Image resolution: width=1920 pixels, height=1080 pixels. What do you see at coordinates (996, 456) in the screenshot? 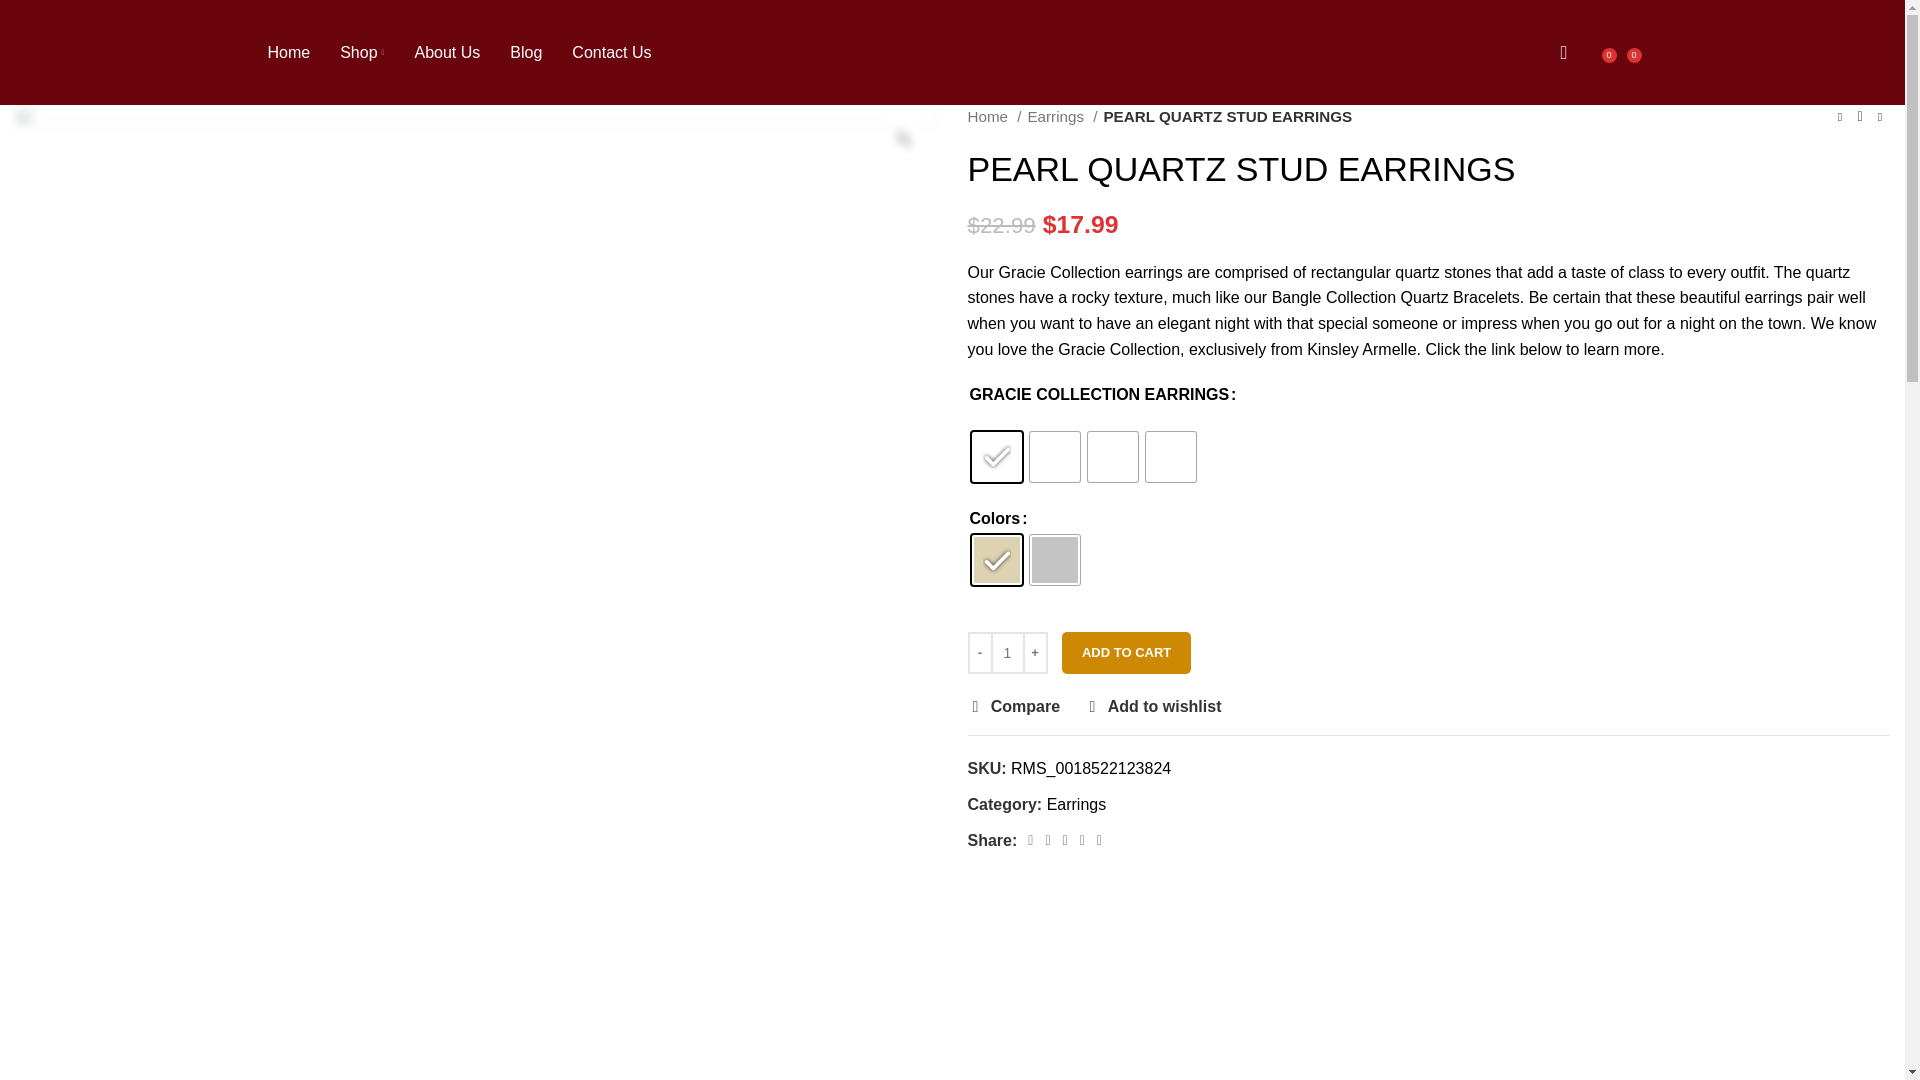
I see `AMBER QUARTZ STUD EARRINGS` at bounding box center [996, 456].